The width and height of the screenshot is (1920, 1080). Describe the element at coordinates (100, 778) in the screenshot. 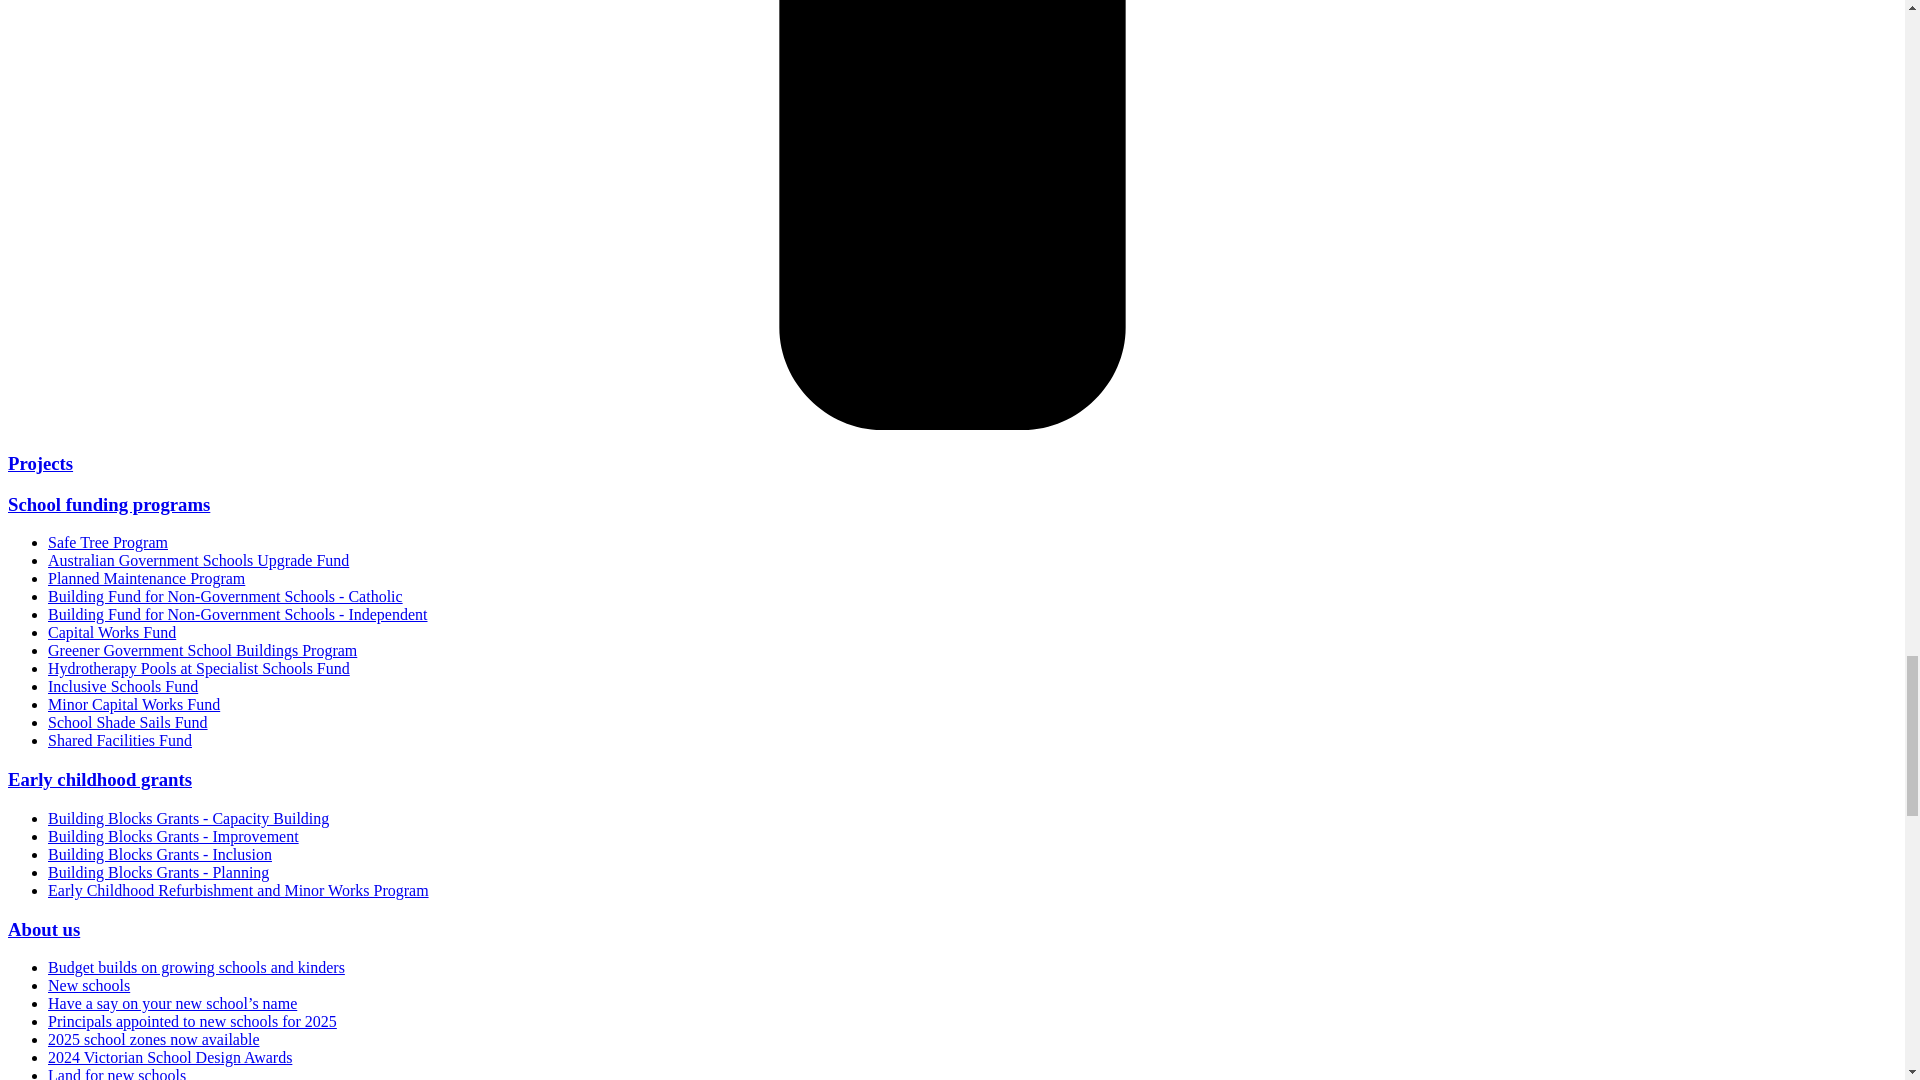

I see `Early childhood grants` at that location.